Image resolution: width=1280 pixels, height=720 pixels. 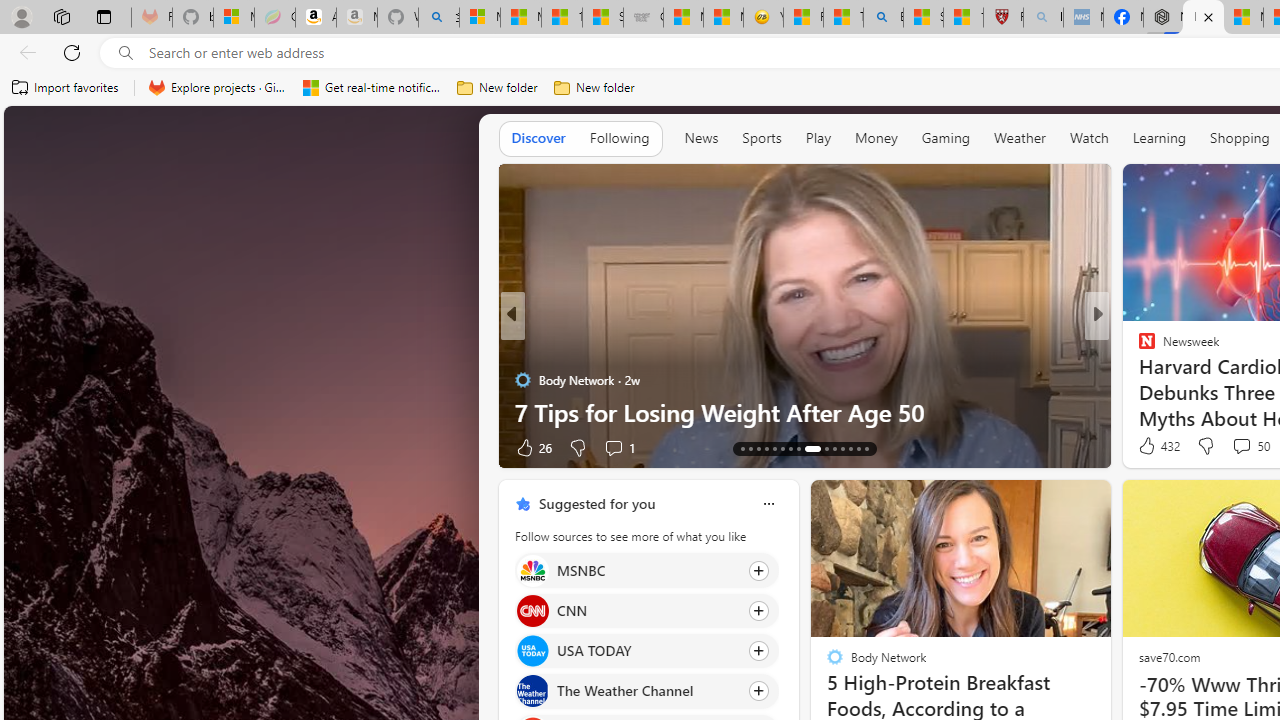 I want to click on MSNBC, so click(x=532, y=570).